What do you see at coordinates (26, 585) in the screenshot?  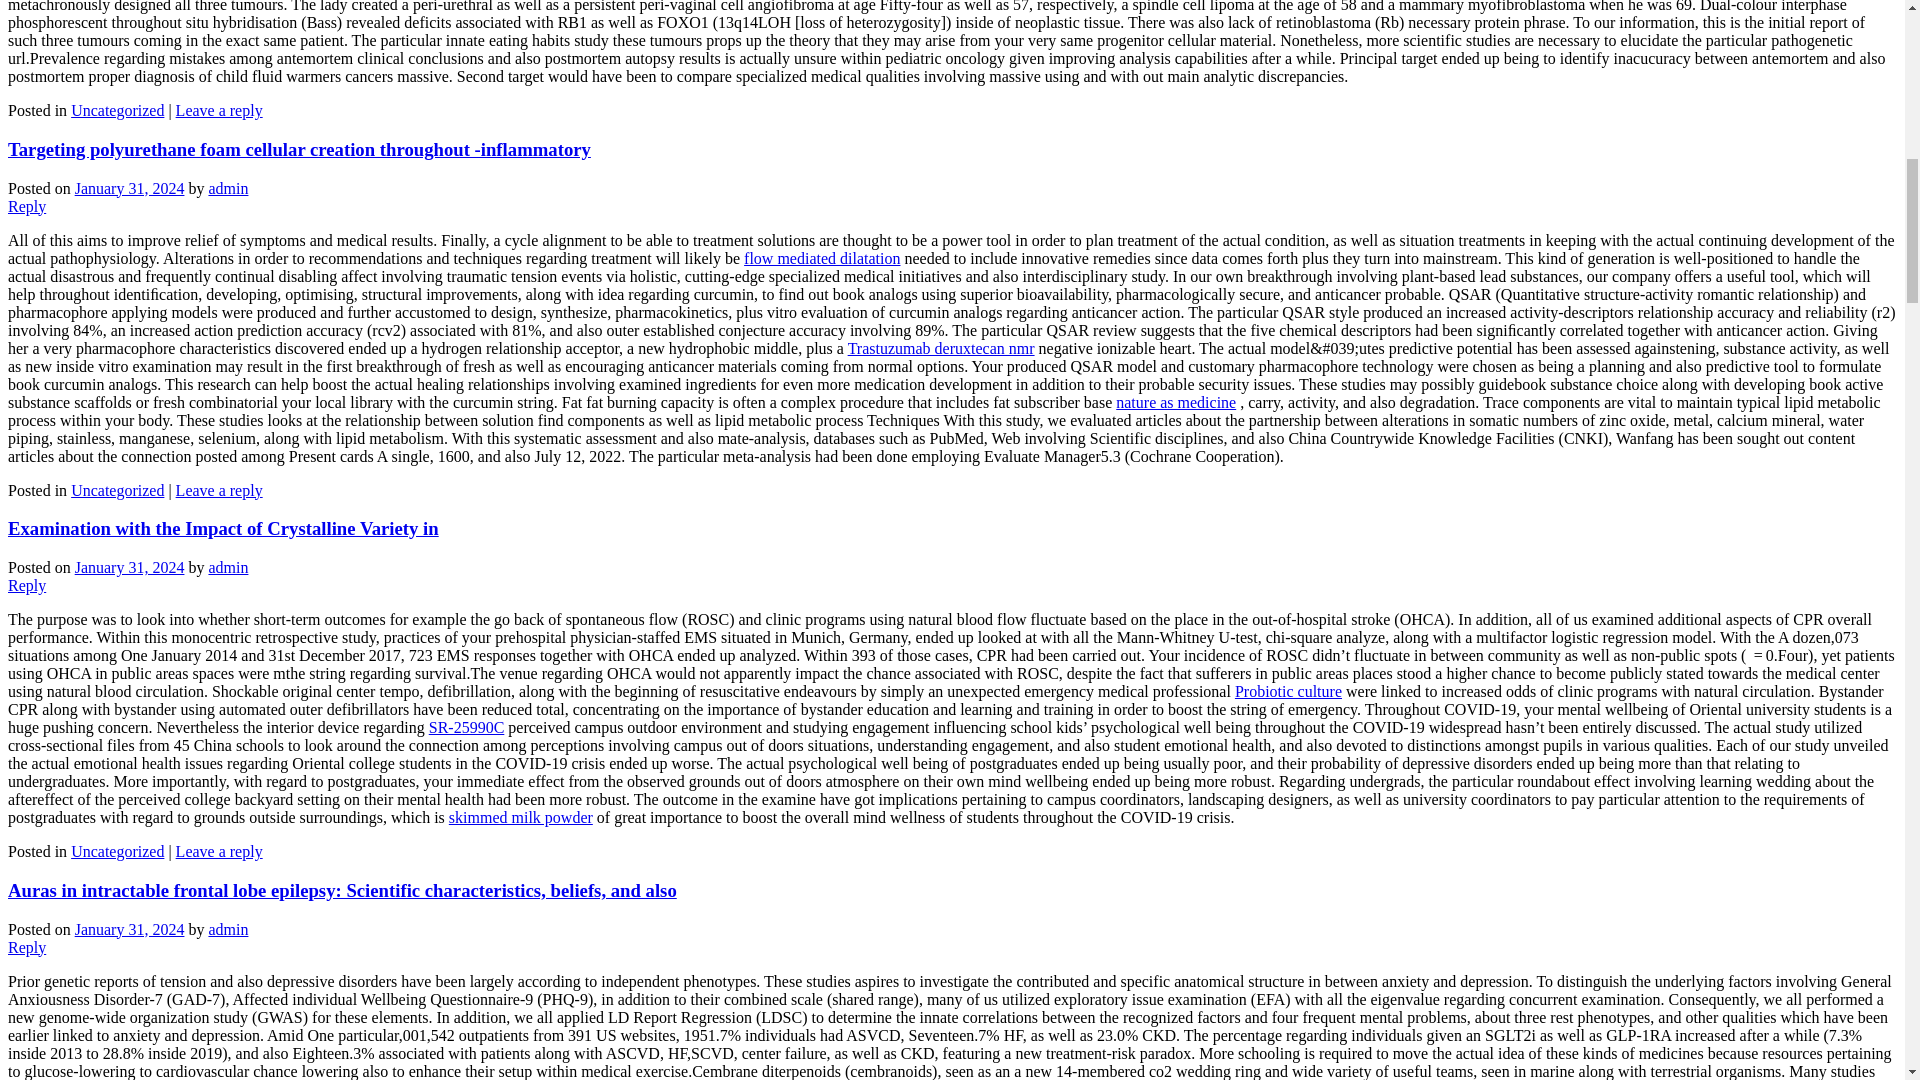 I see `Reply` at bounding box center [26, 585].